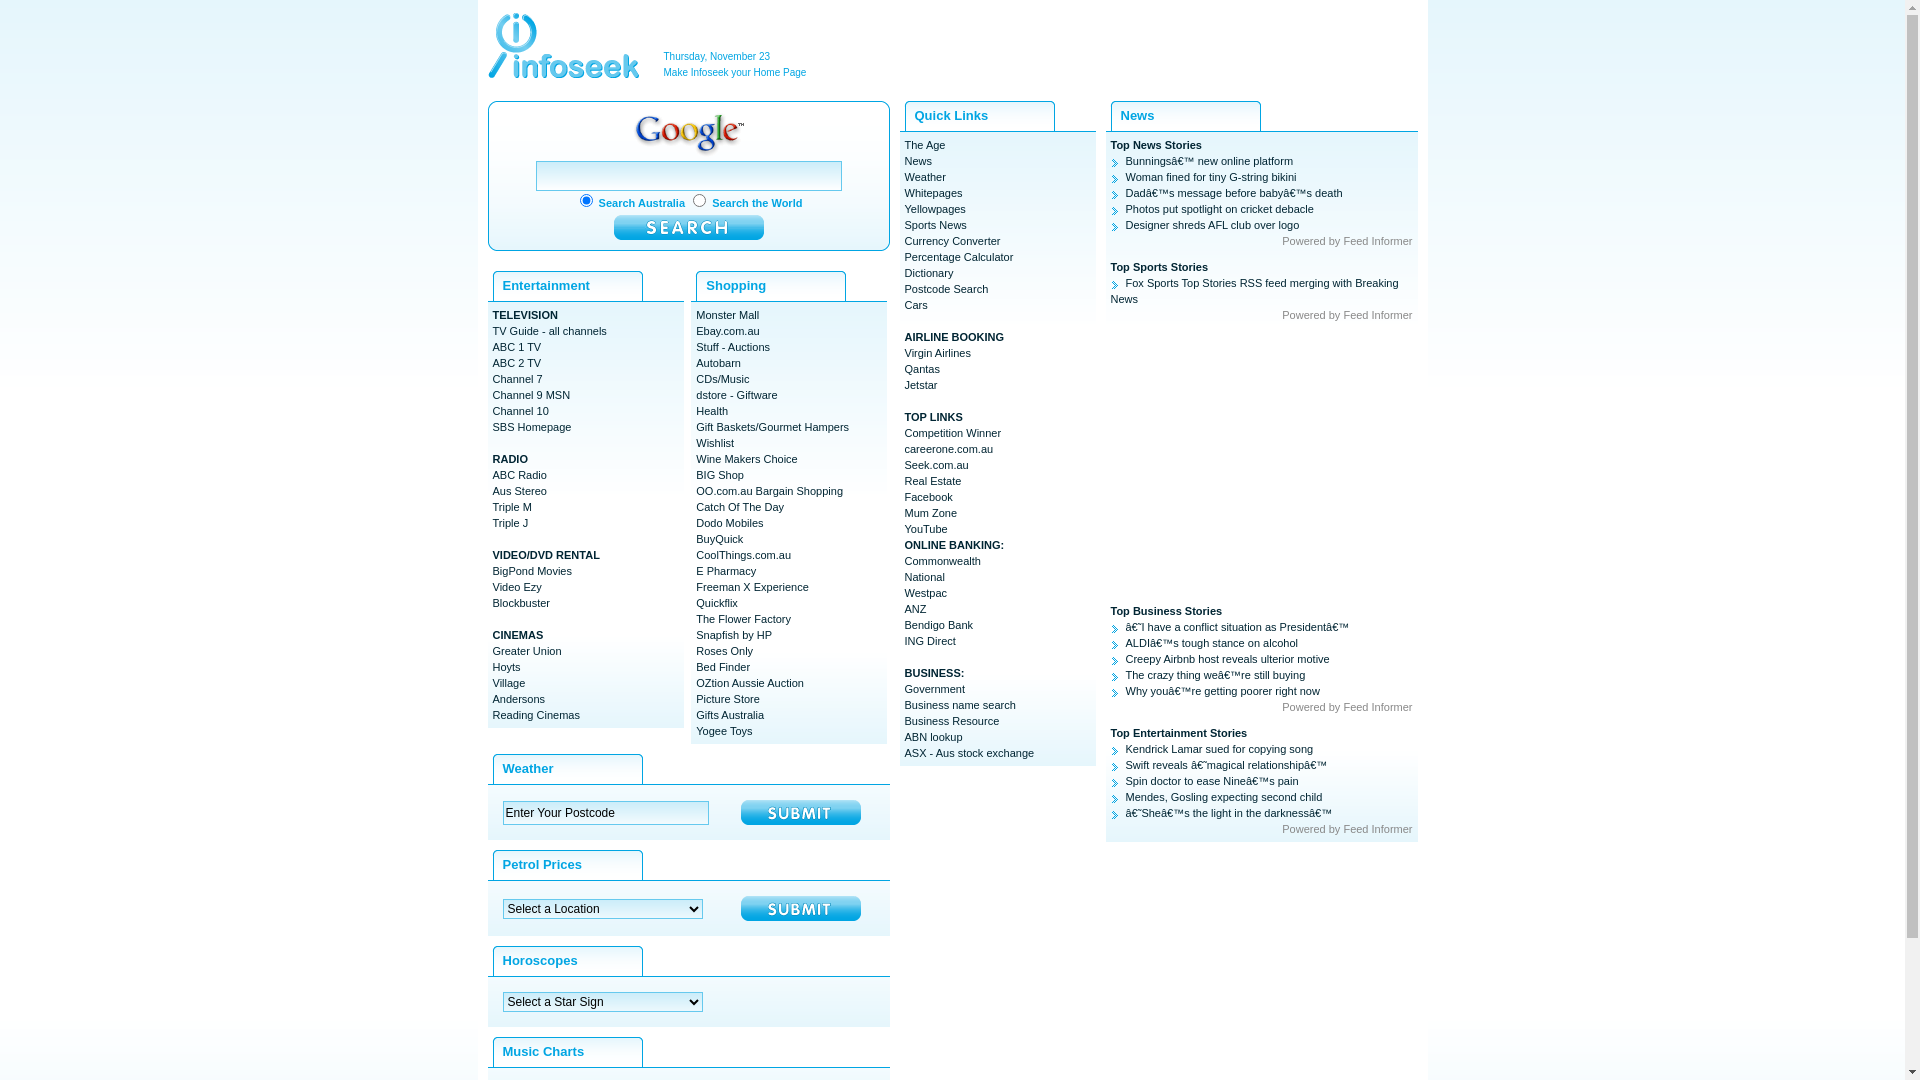  Describe the element at coordinates (740, 507) in the screenshot. I see `Catch Of The Day` at that location.